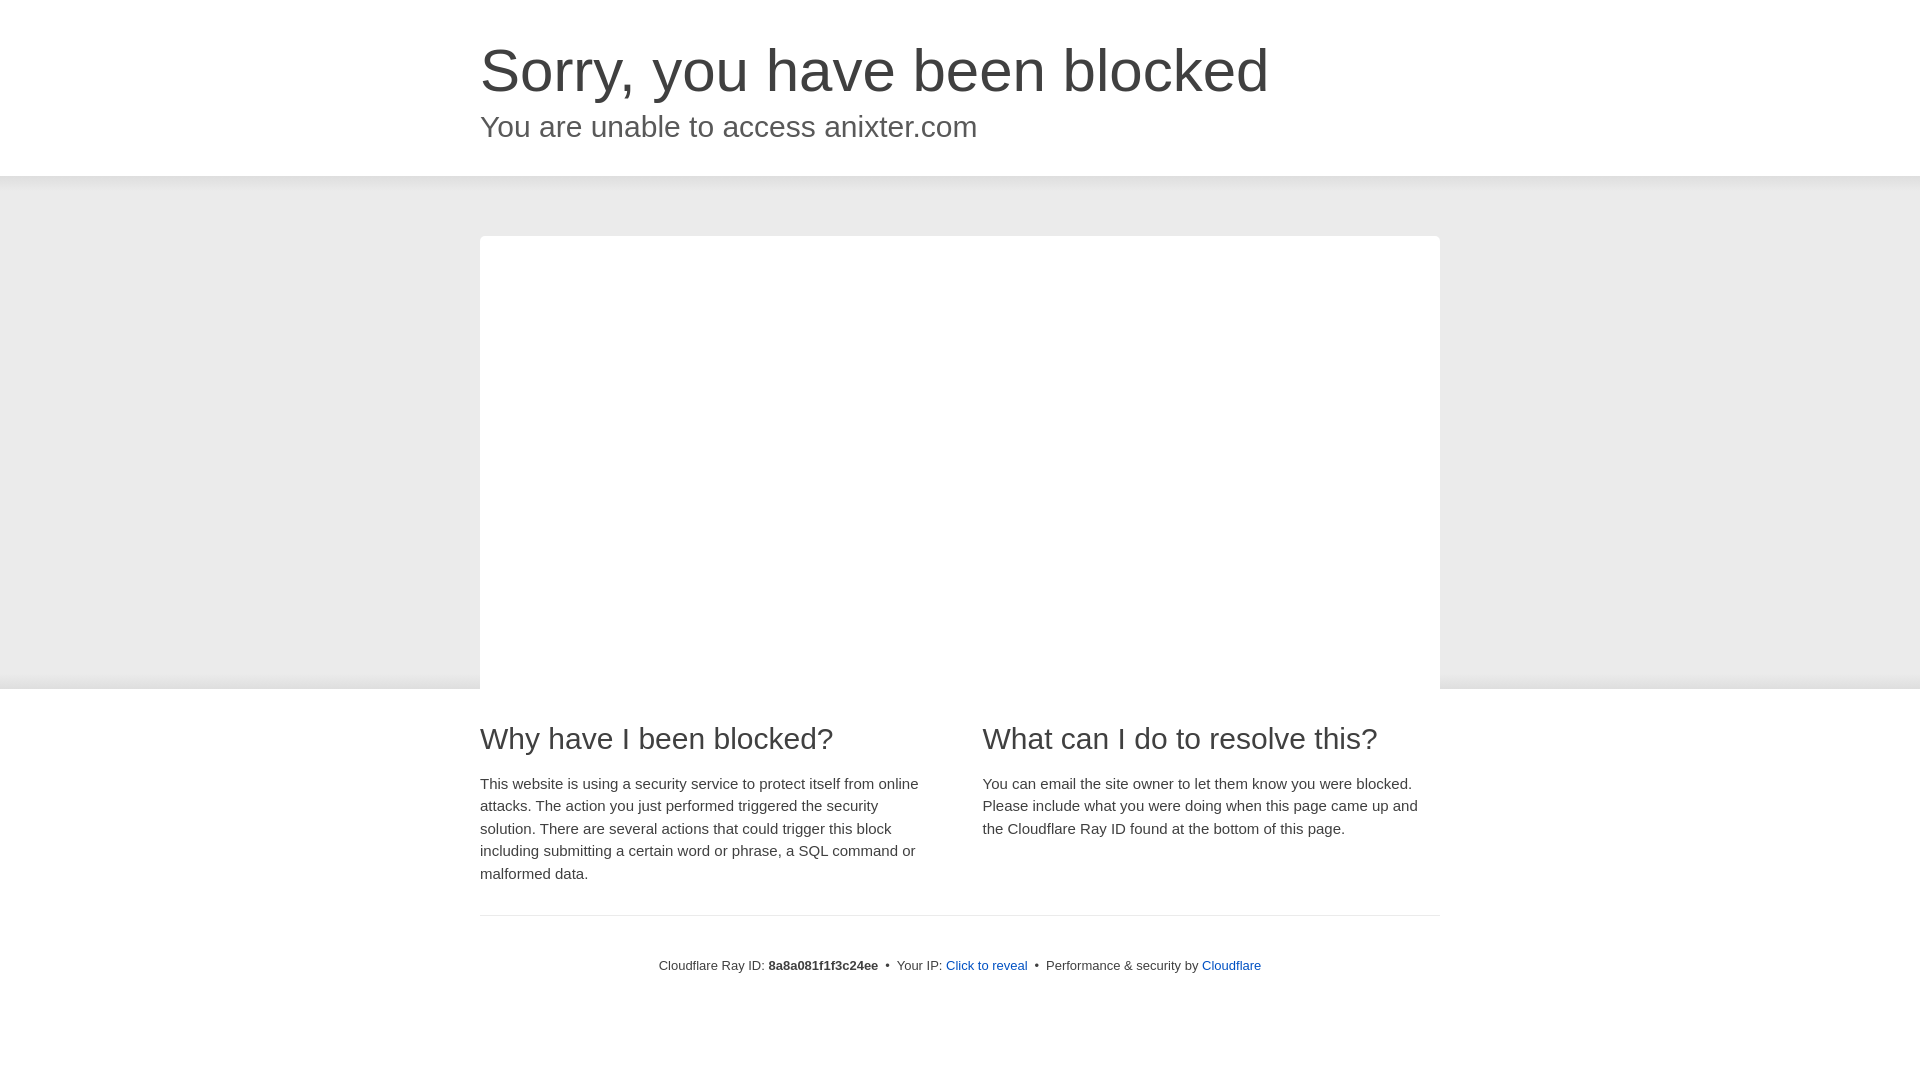  I want to click on Cloudflare, so click(1231, 965).